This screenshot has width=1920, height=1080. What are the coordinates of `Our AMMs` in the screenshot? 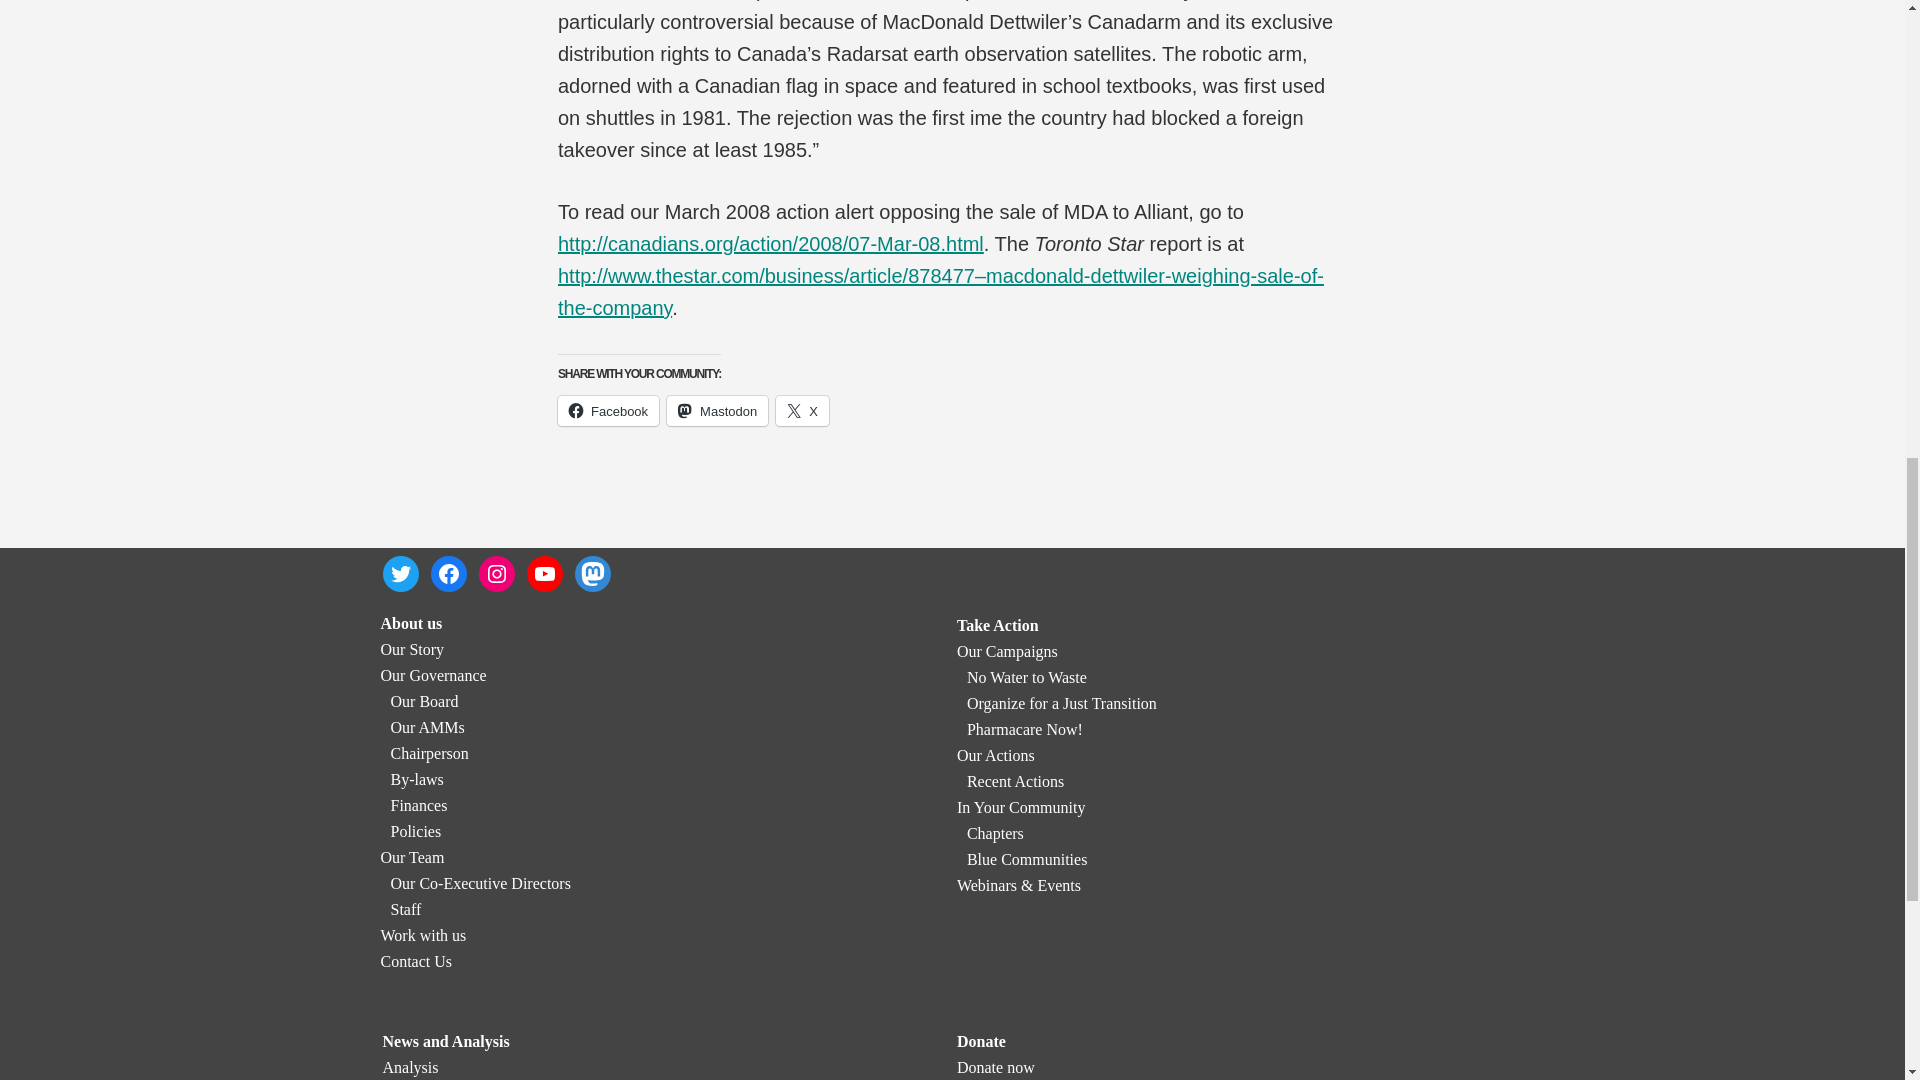 It's located at (426, 727).